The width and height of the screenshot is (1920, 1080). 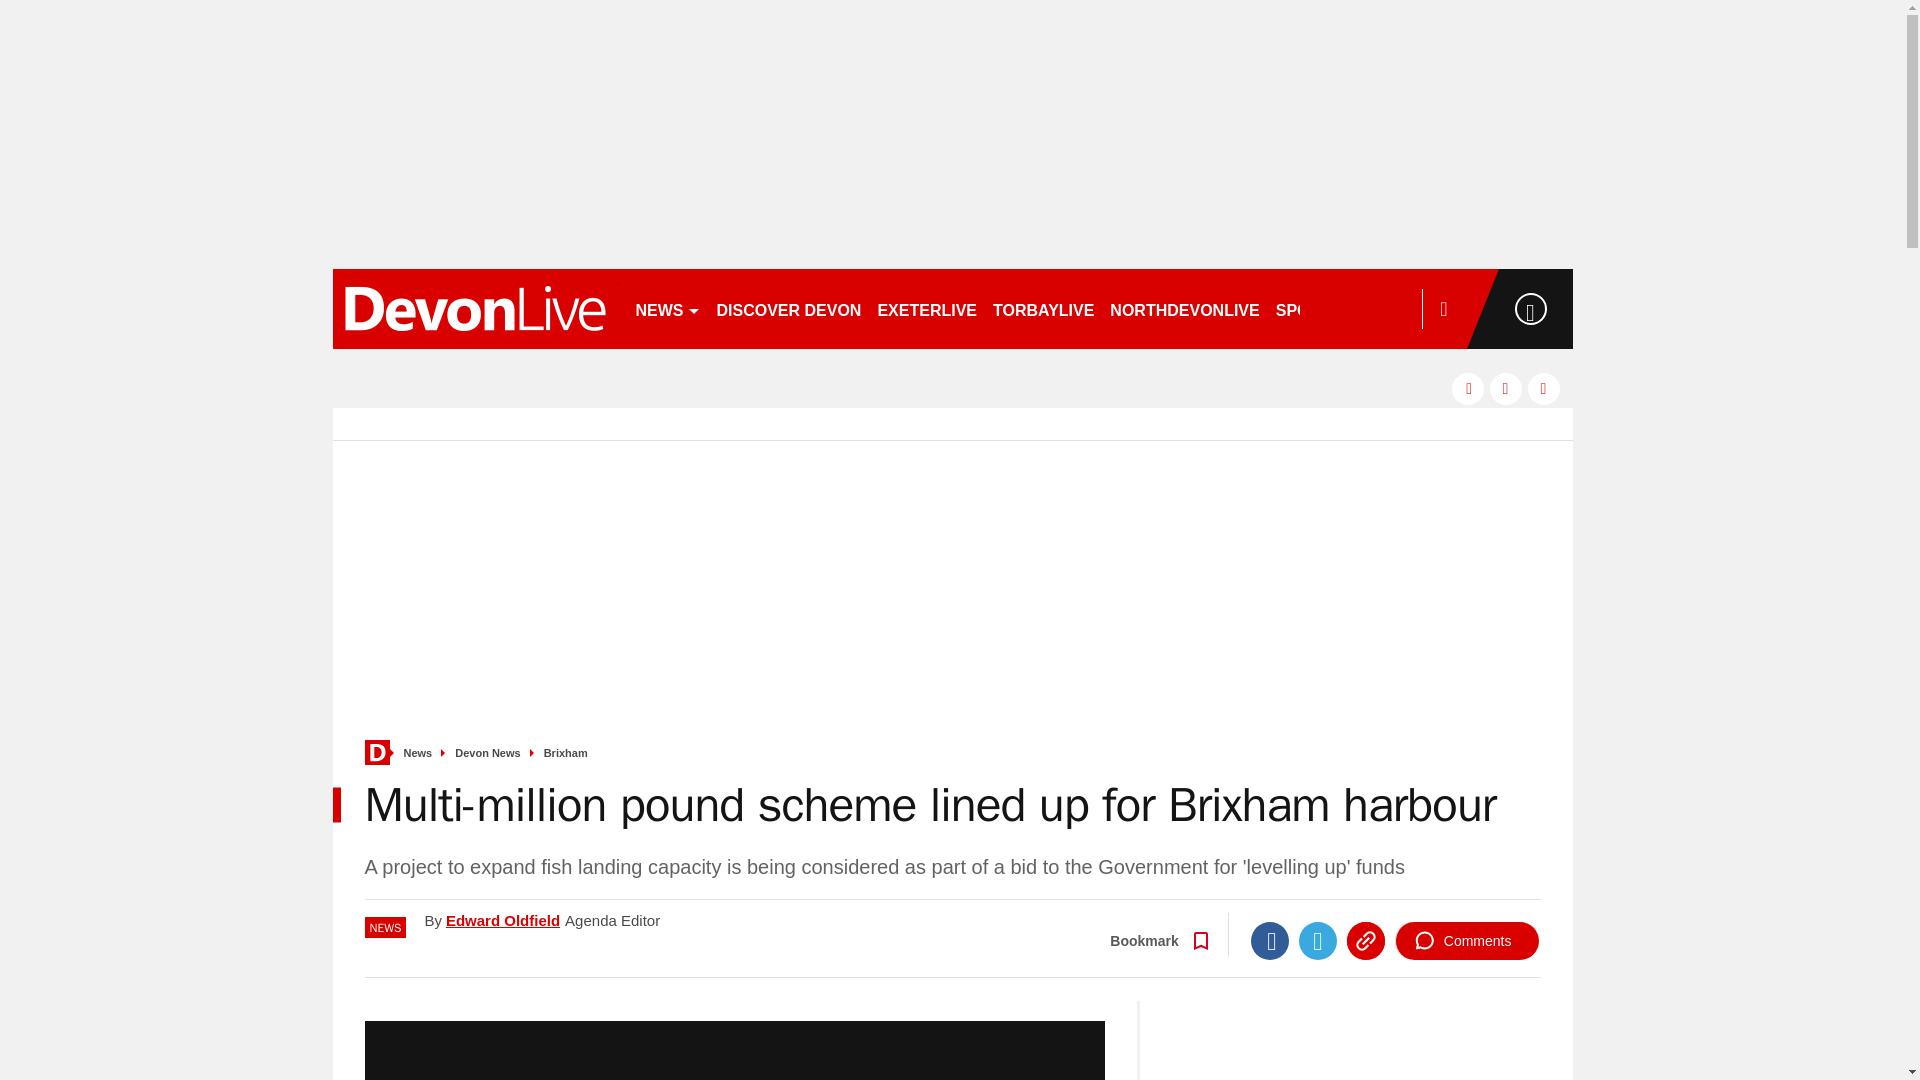 What do you see at coordinates (1467, 941) in the screenshot?
I see `Comments` at bounding box center [1467, 941].